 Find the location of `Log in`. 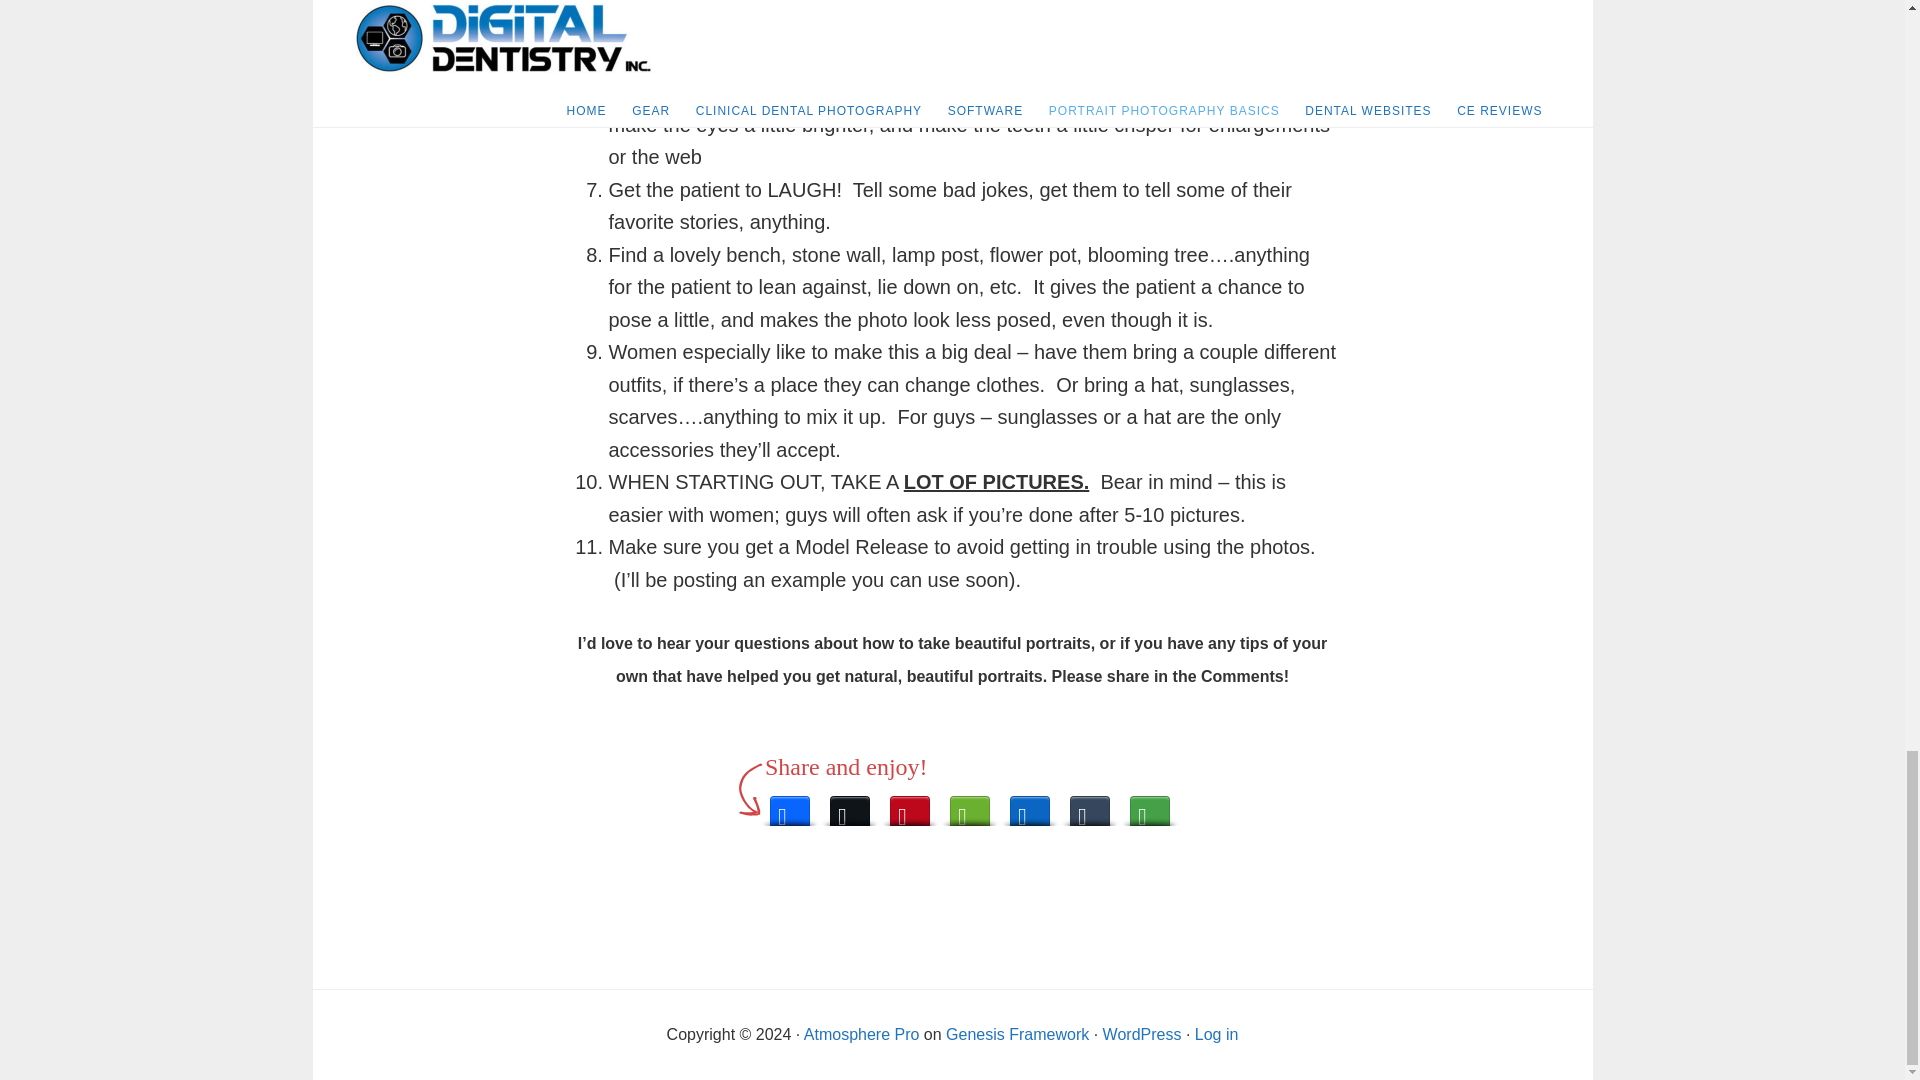

Log in is located at coordinates (1216, 1034).